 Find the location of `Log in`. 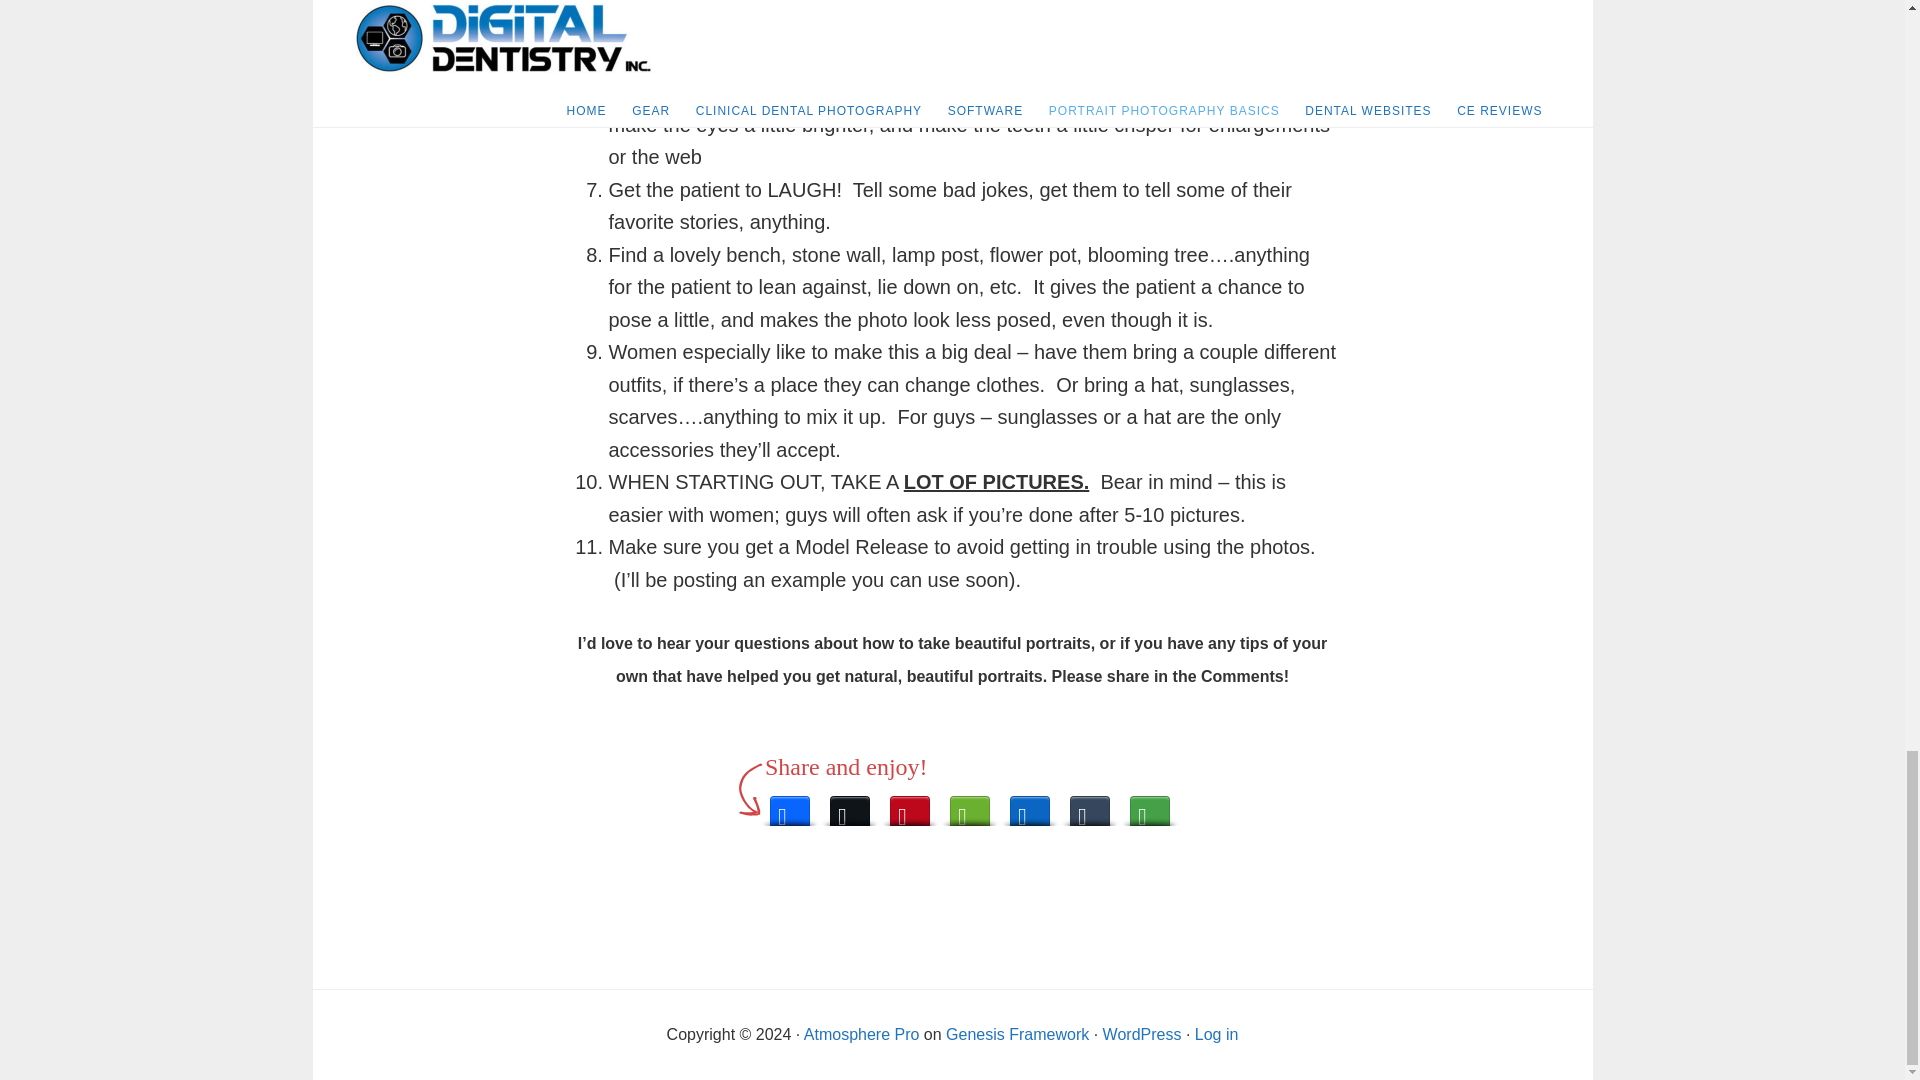

Log in is located at coordinates (1216, 1034).